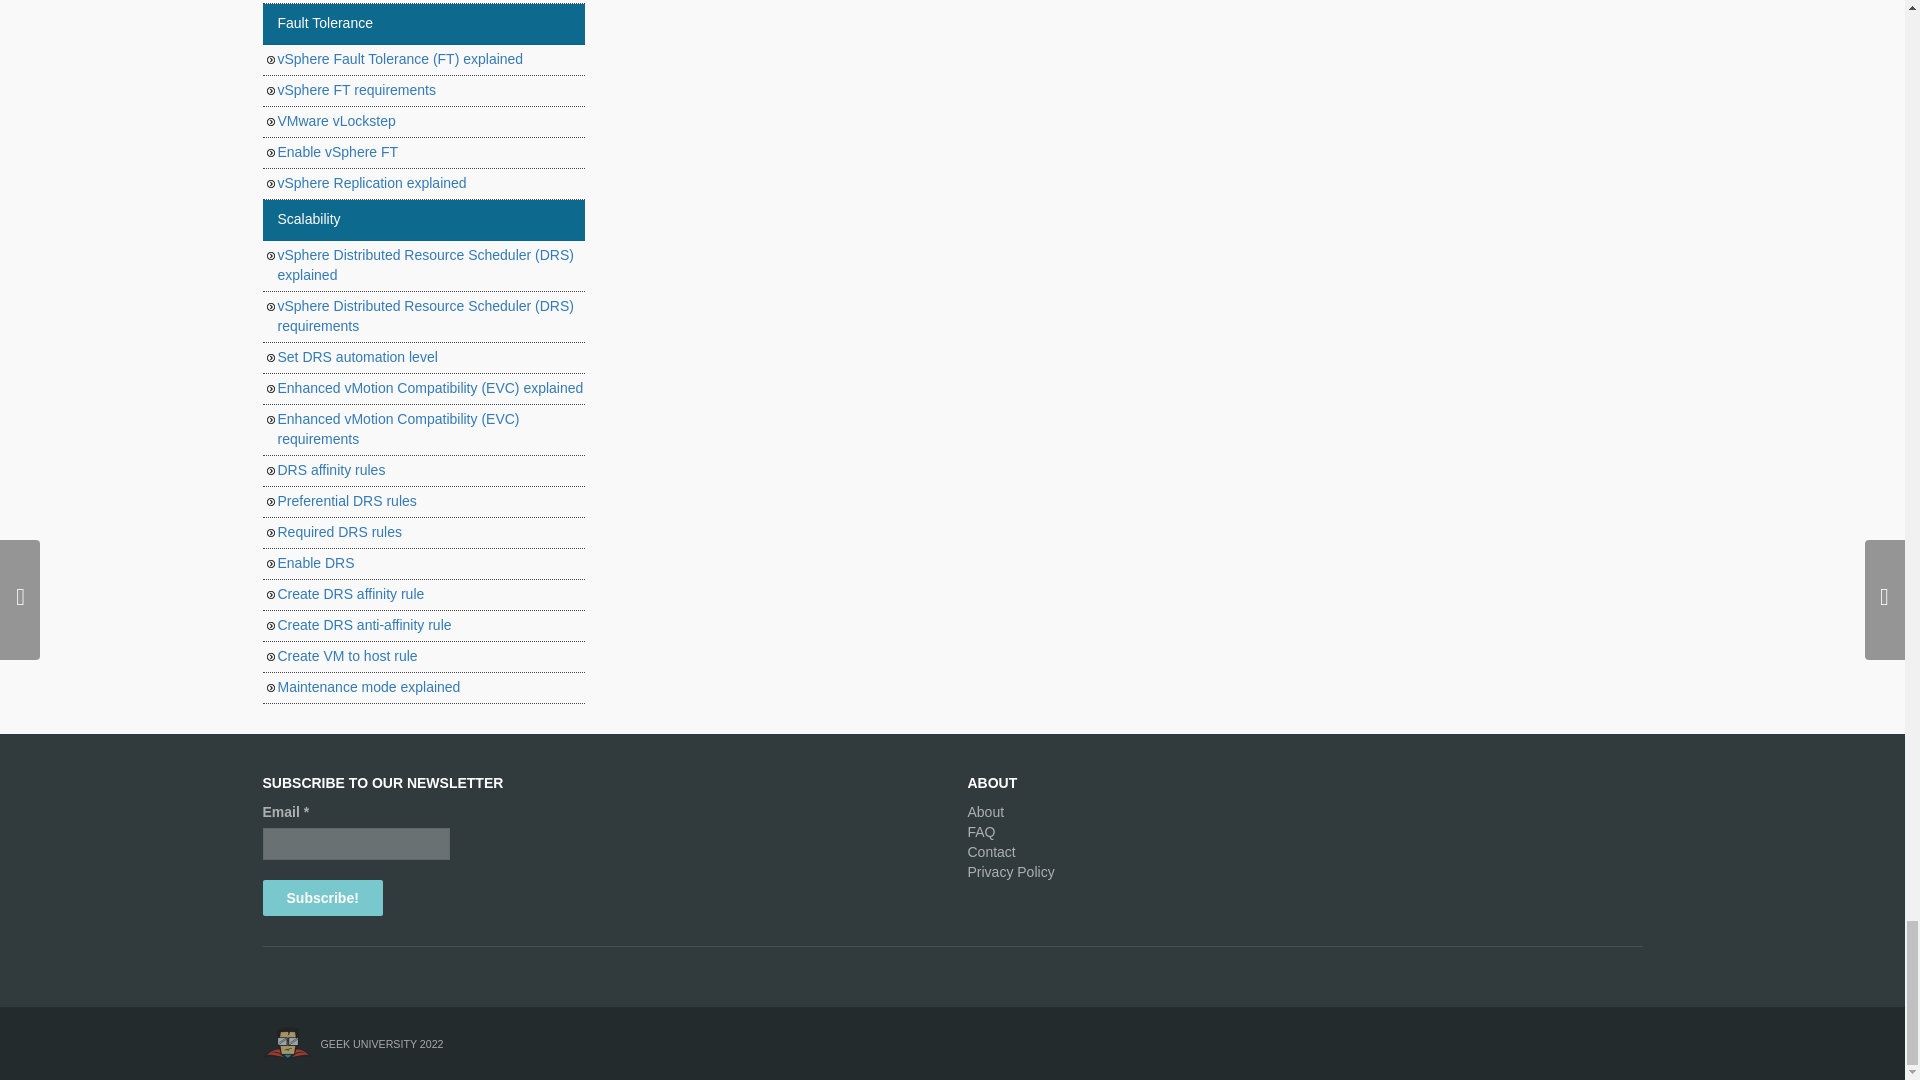  Describe the element at coordinates (355, 844) in the screenshot. I see `Email` at that location.